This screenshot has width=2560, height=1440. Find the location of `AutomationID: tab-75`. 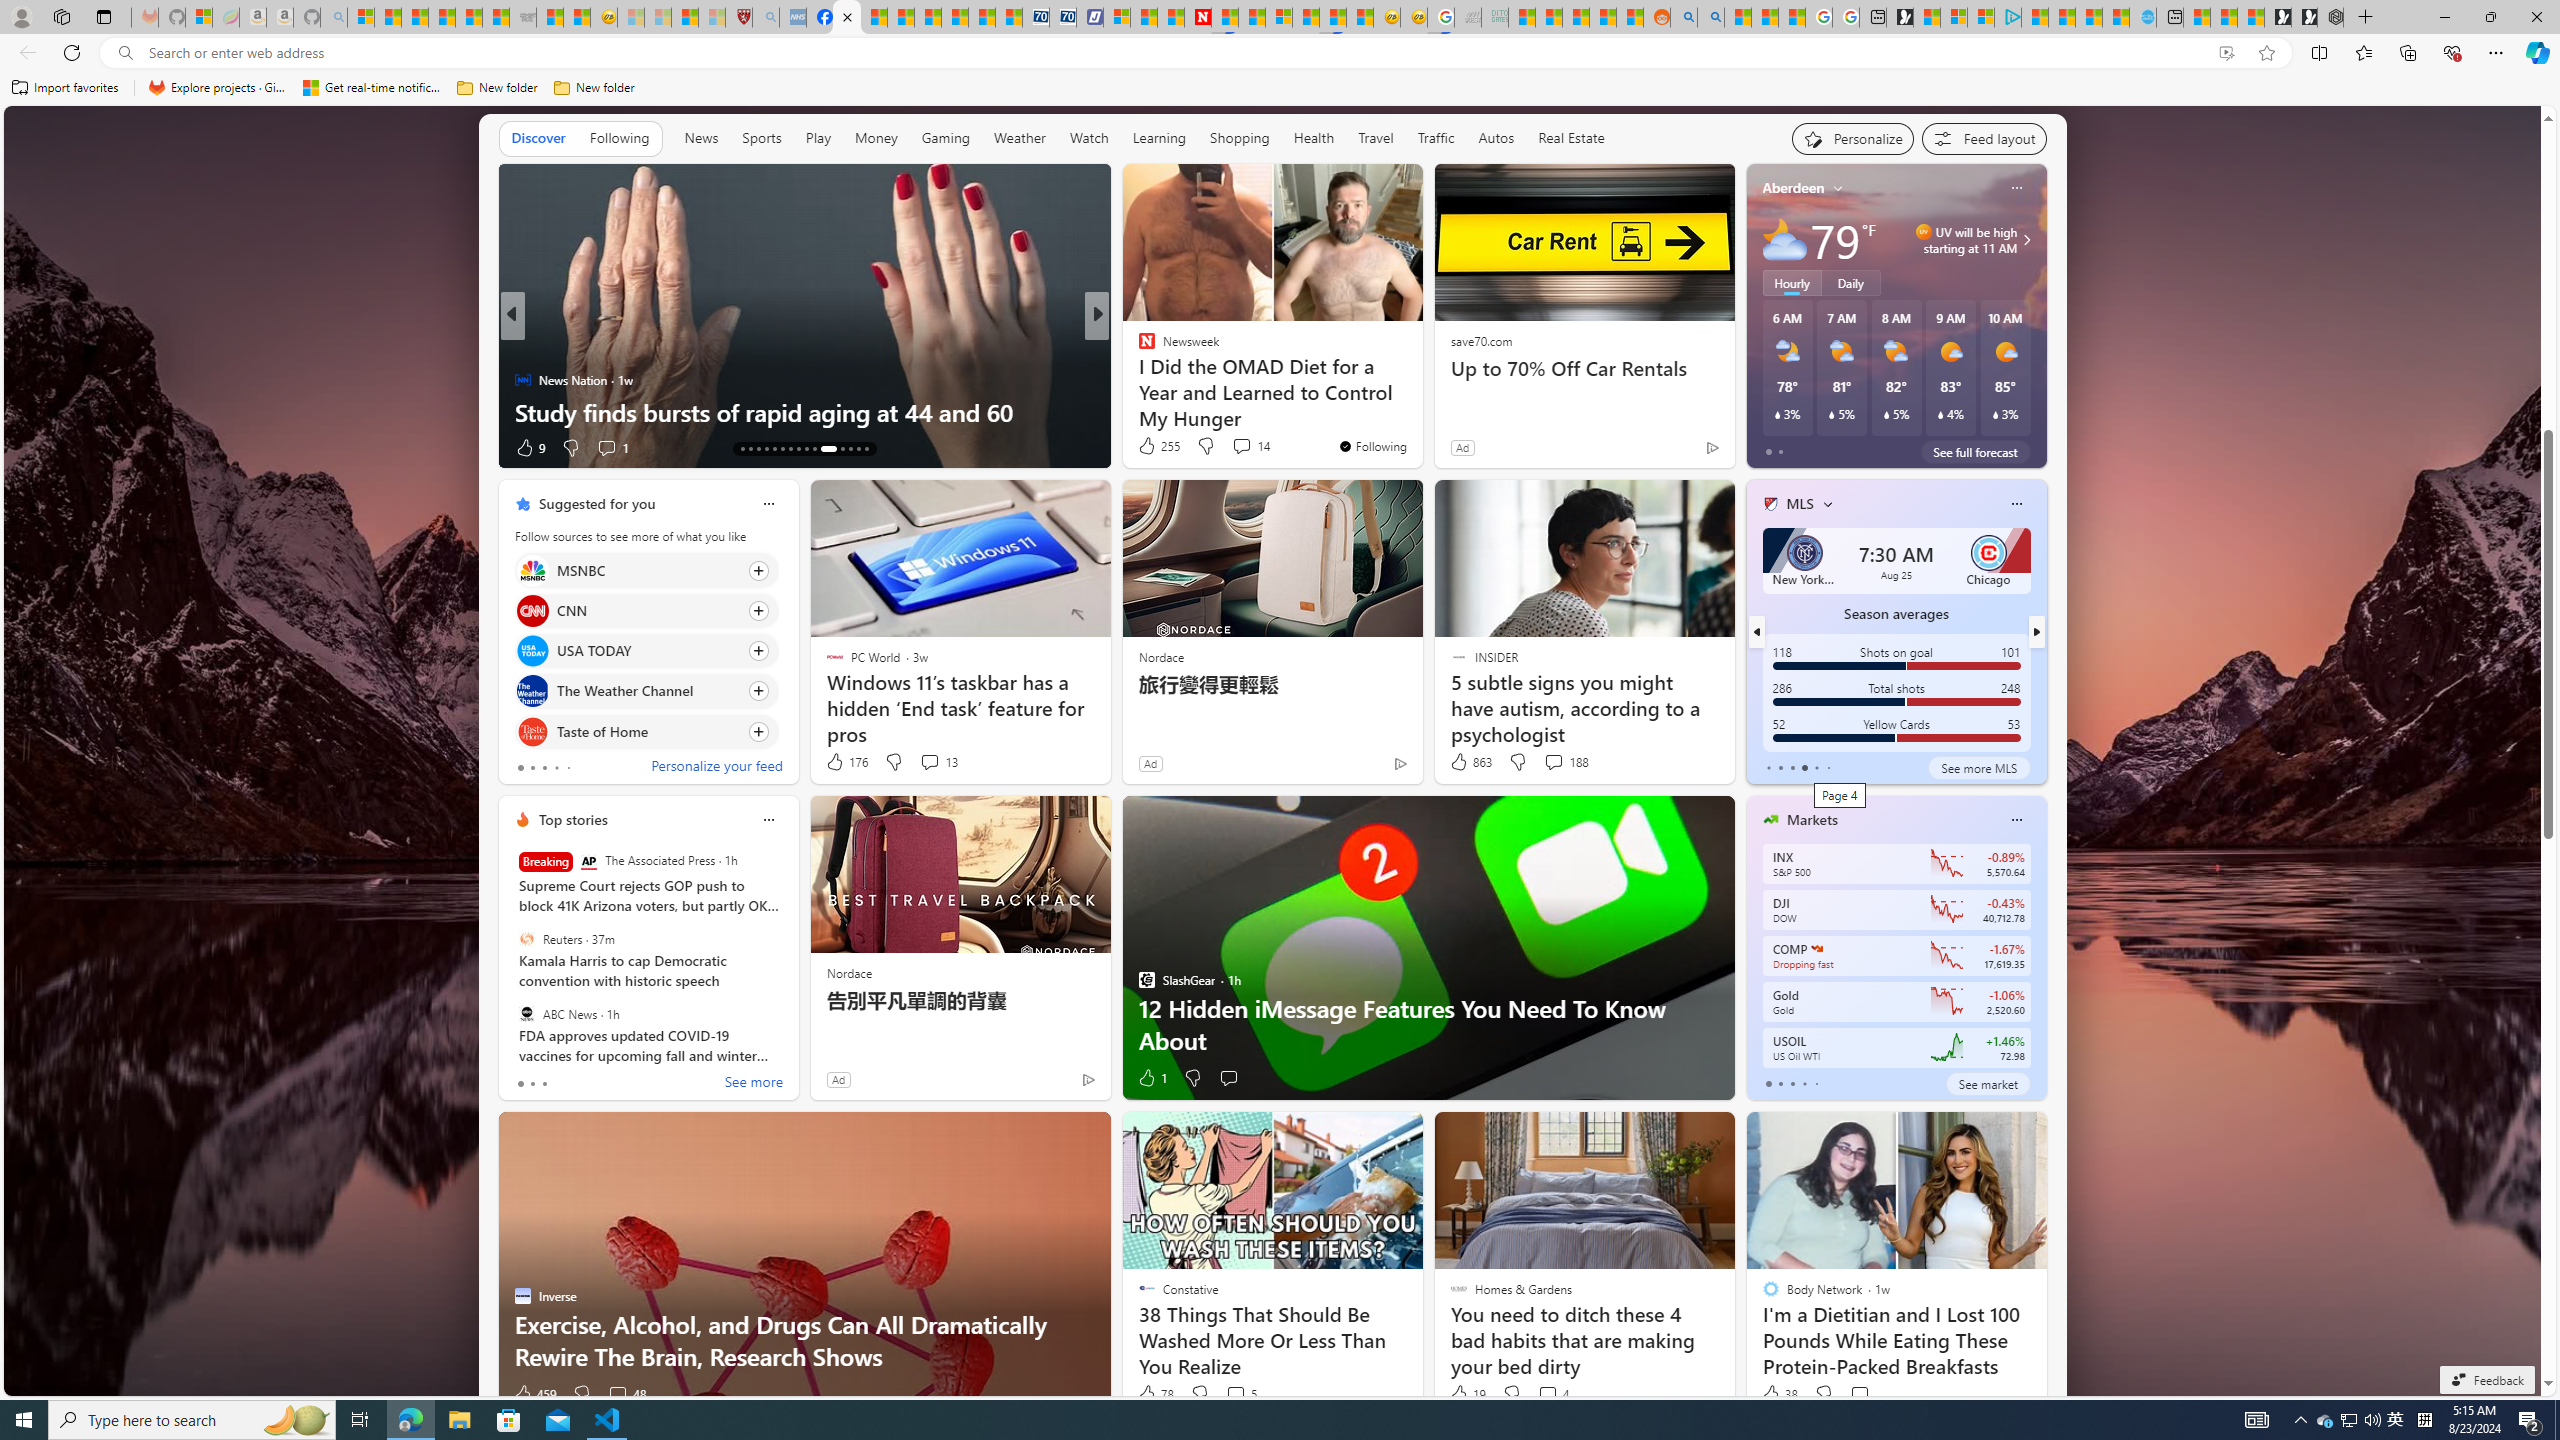

AutomationID: tab-75 is located at coordinates (814, 449).